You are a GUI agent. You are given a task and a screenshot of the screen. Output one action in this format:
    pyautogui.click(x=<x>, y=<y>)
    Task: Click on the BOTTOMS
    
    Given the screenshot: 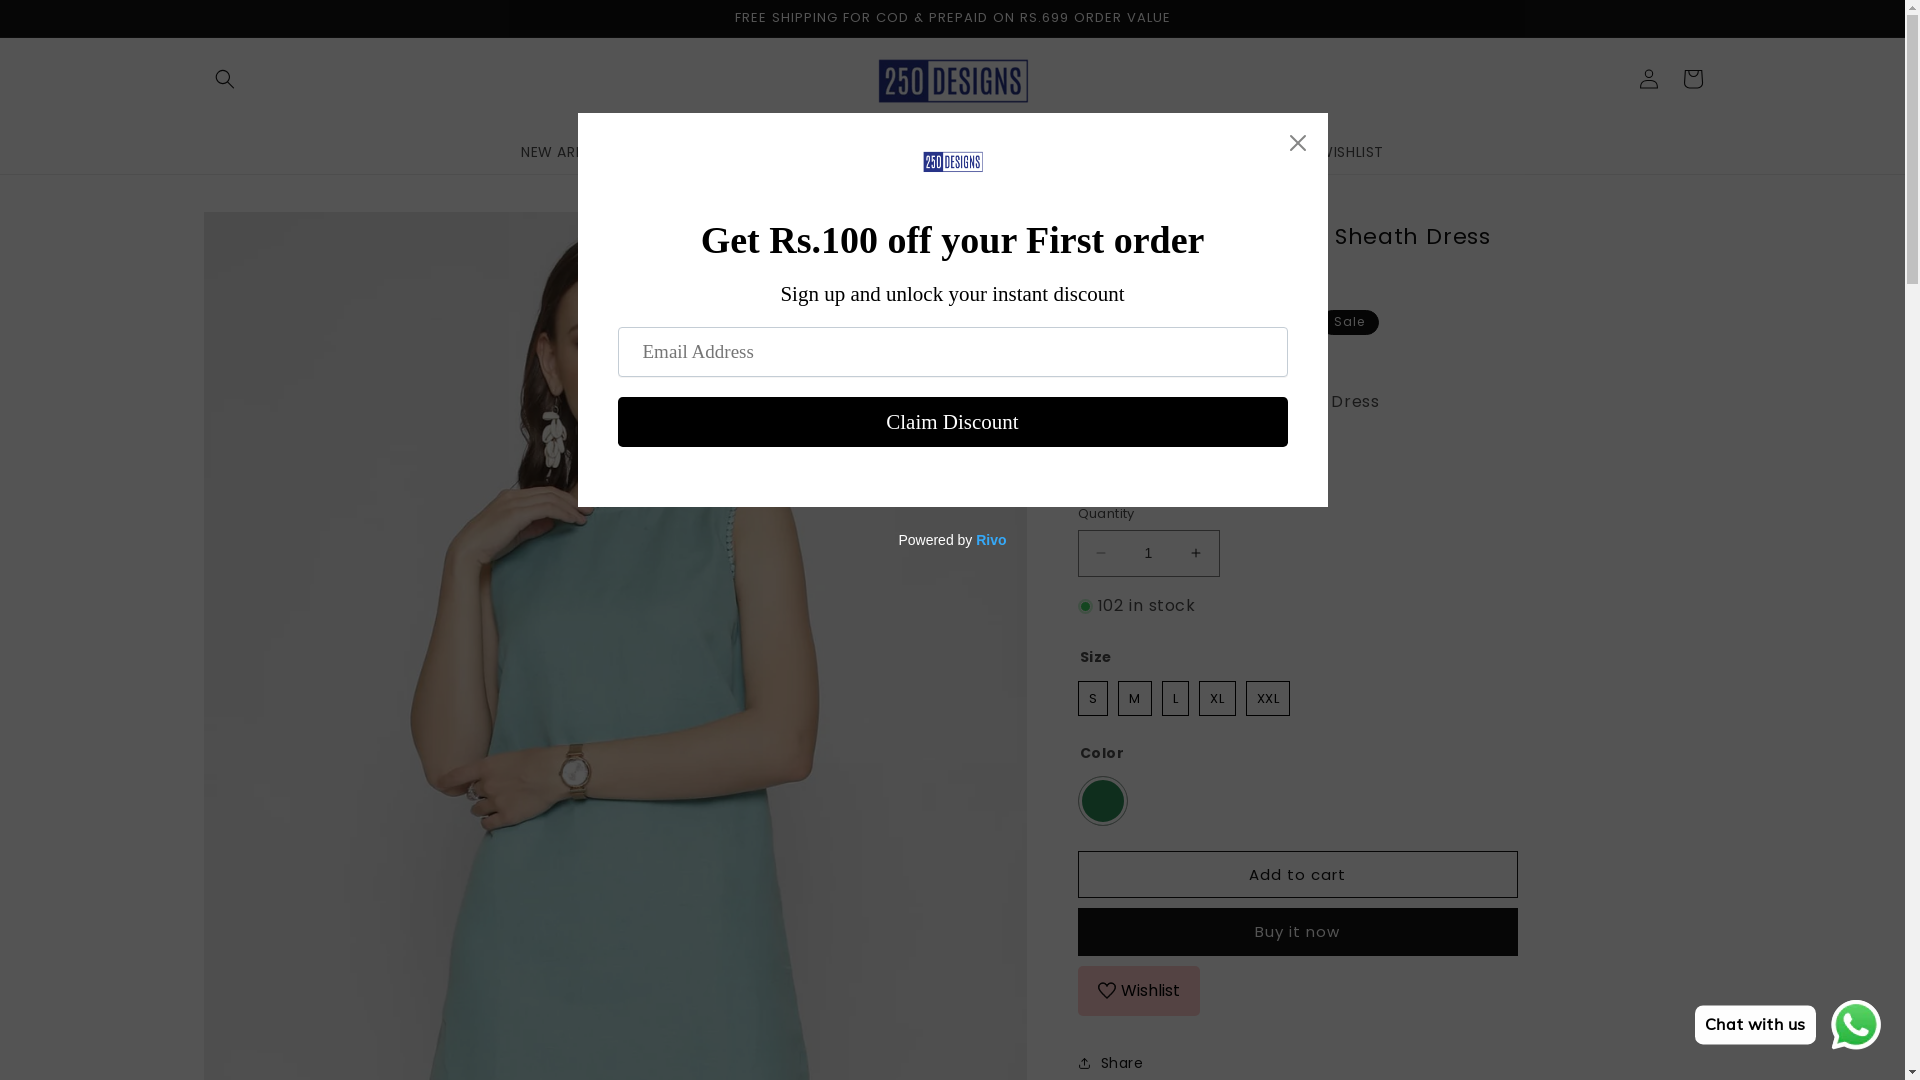 What is the action you would take?
    pyautogui.click(x=1055, y=152)
    